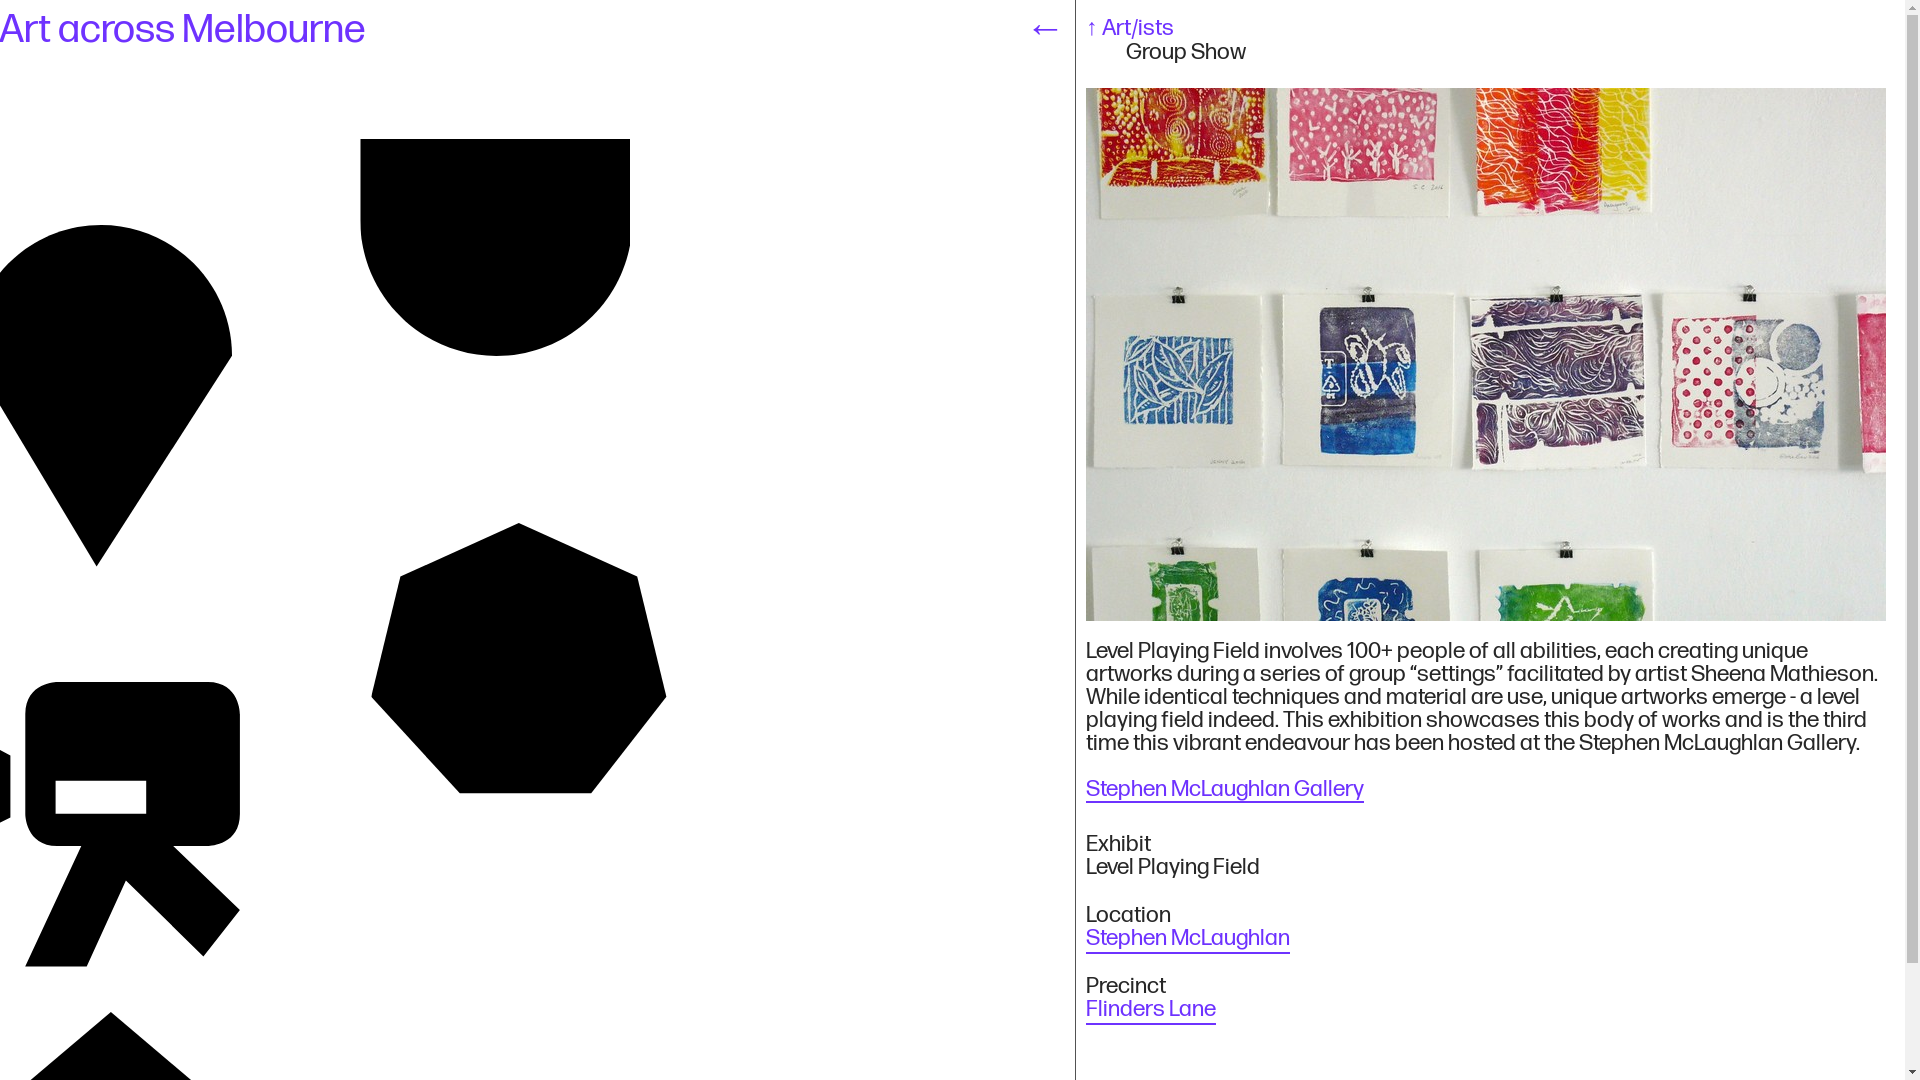  Describe the element at coordinates (1151, 1010) in the screenshot. I see `Flinders Lane` at that location.